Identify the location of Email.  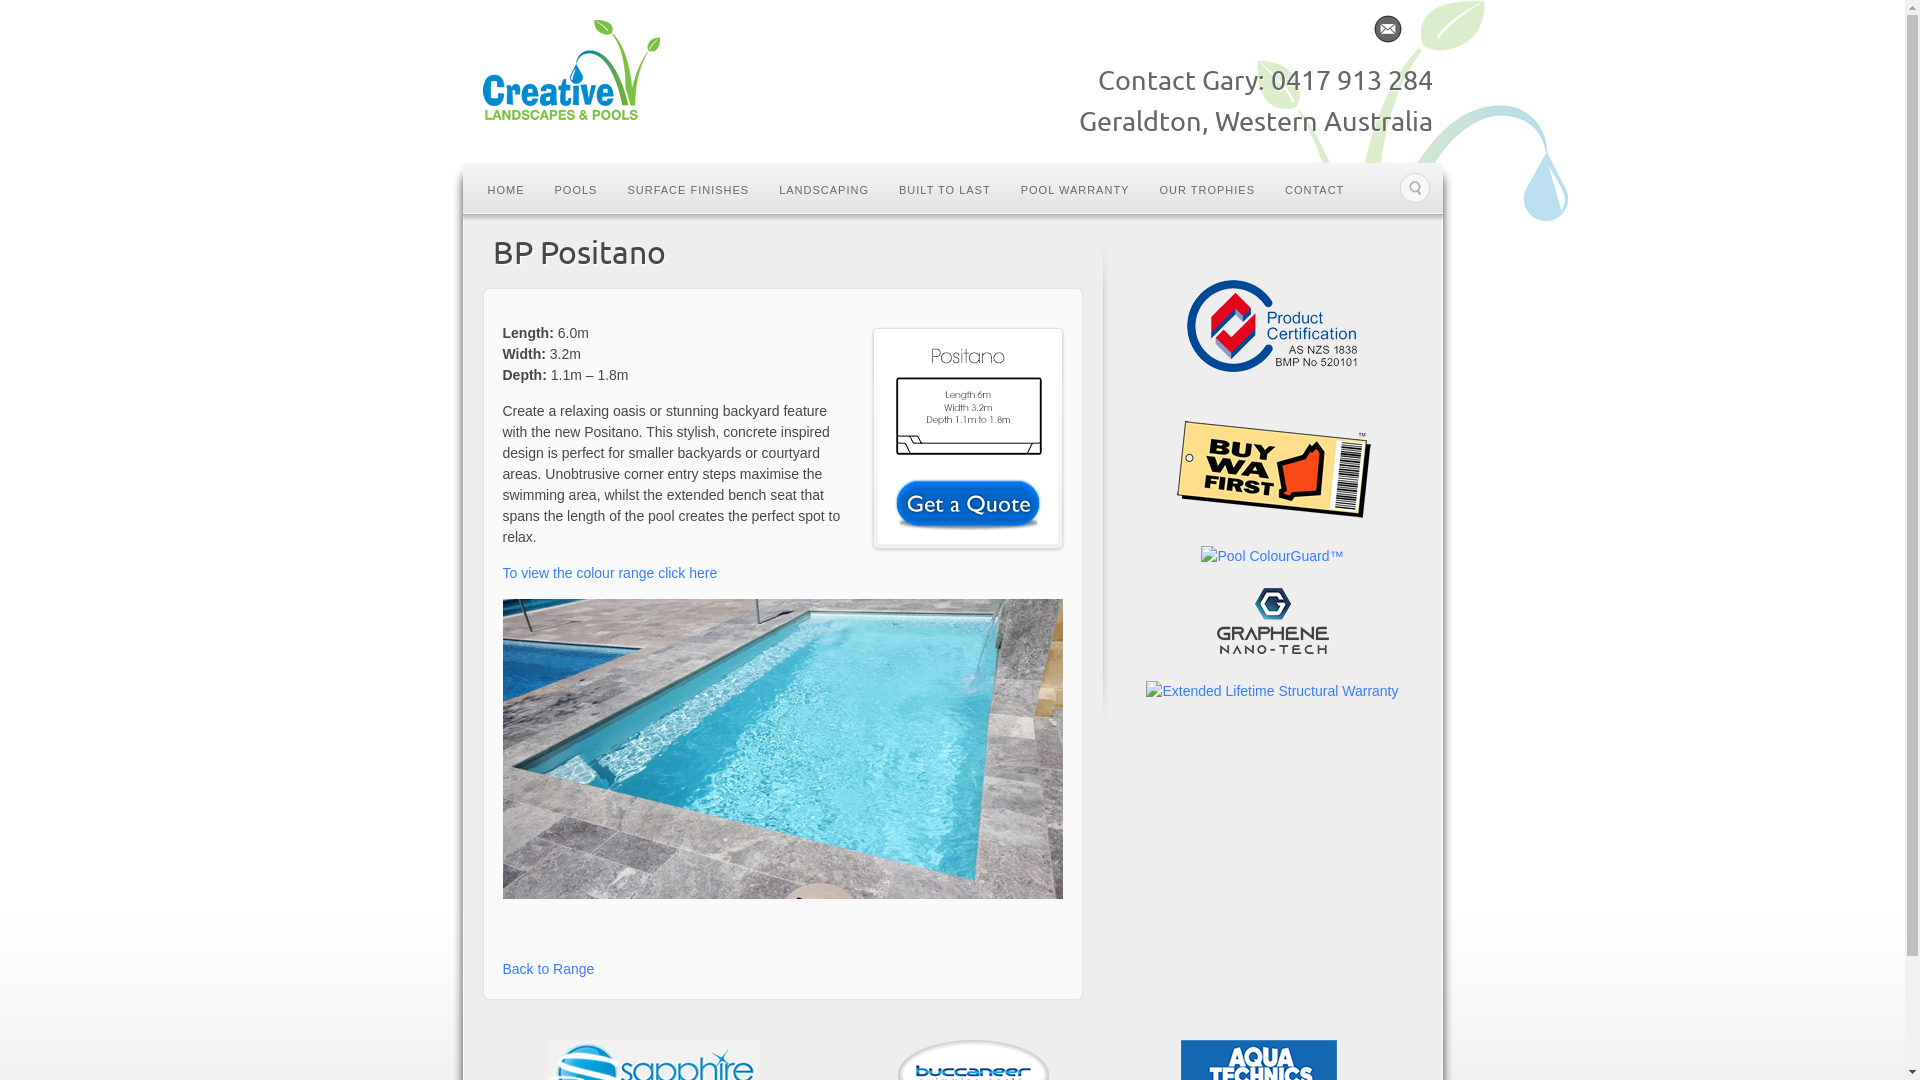
(1386, 29).